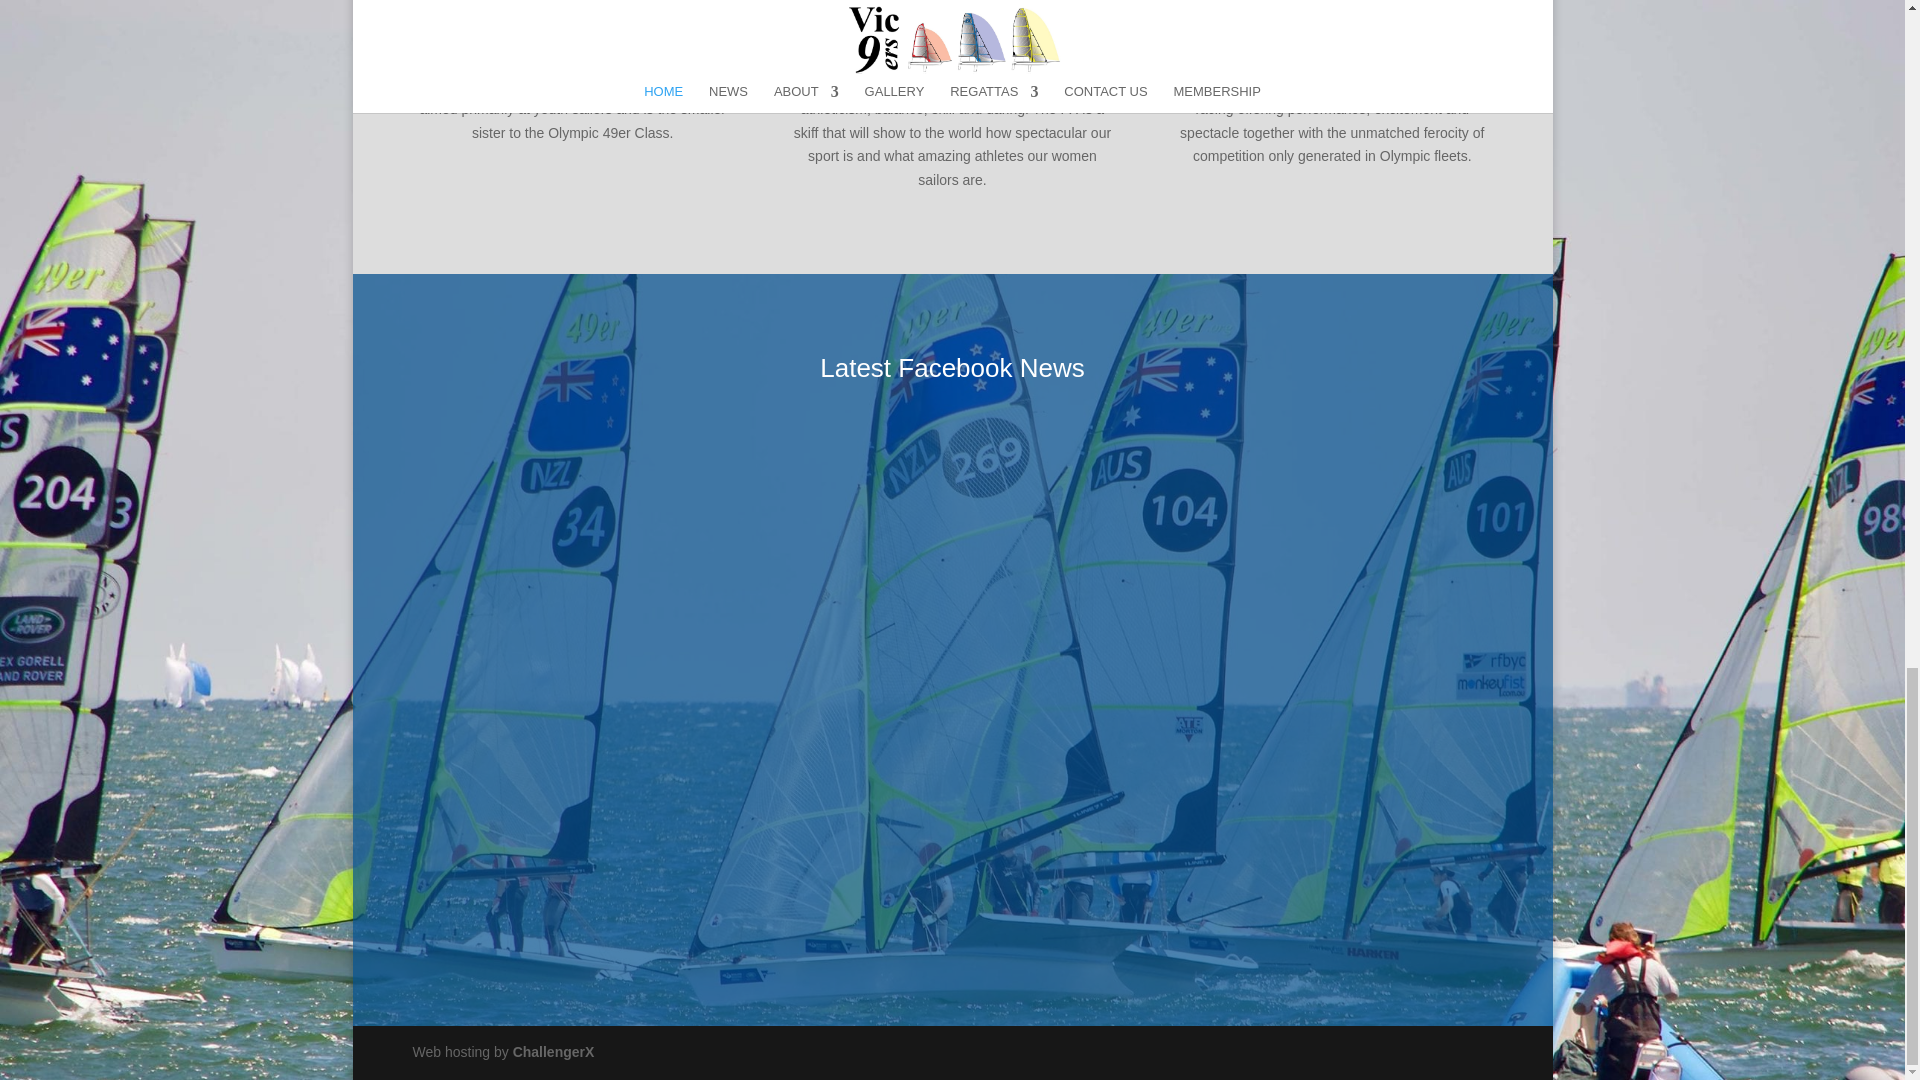 The image size is (1920, 1080). Describe the element at coordinates (667, 544) in the screenshot. I see `Likebox Iframe` at that location.